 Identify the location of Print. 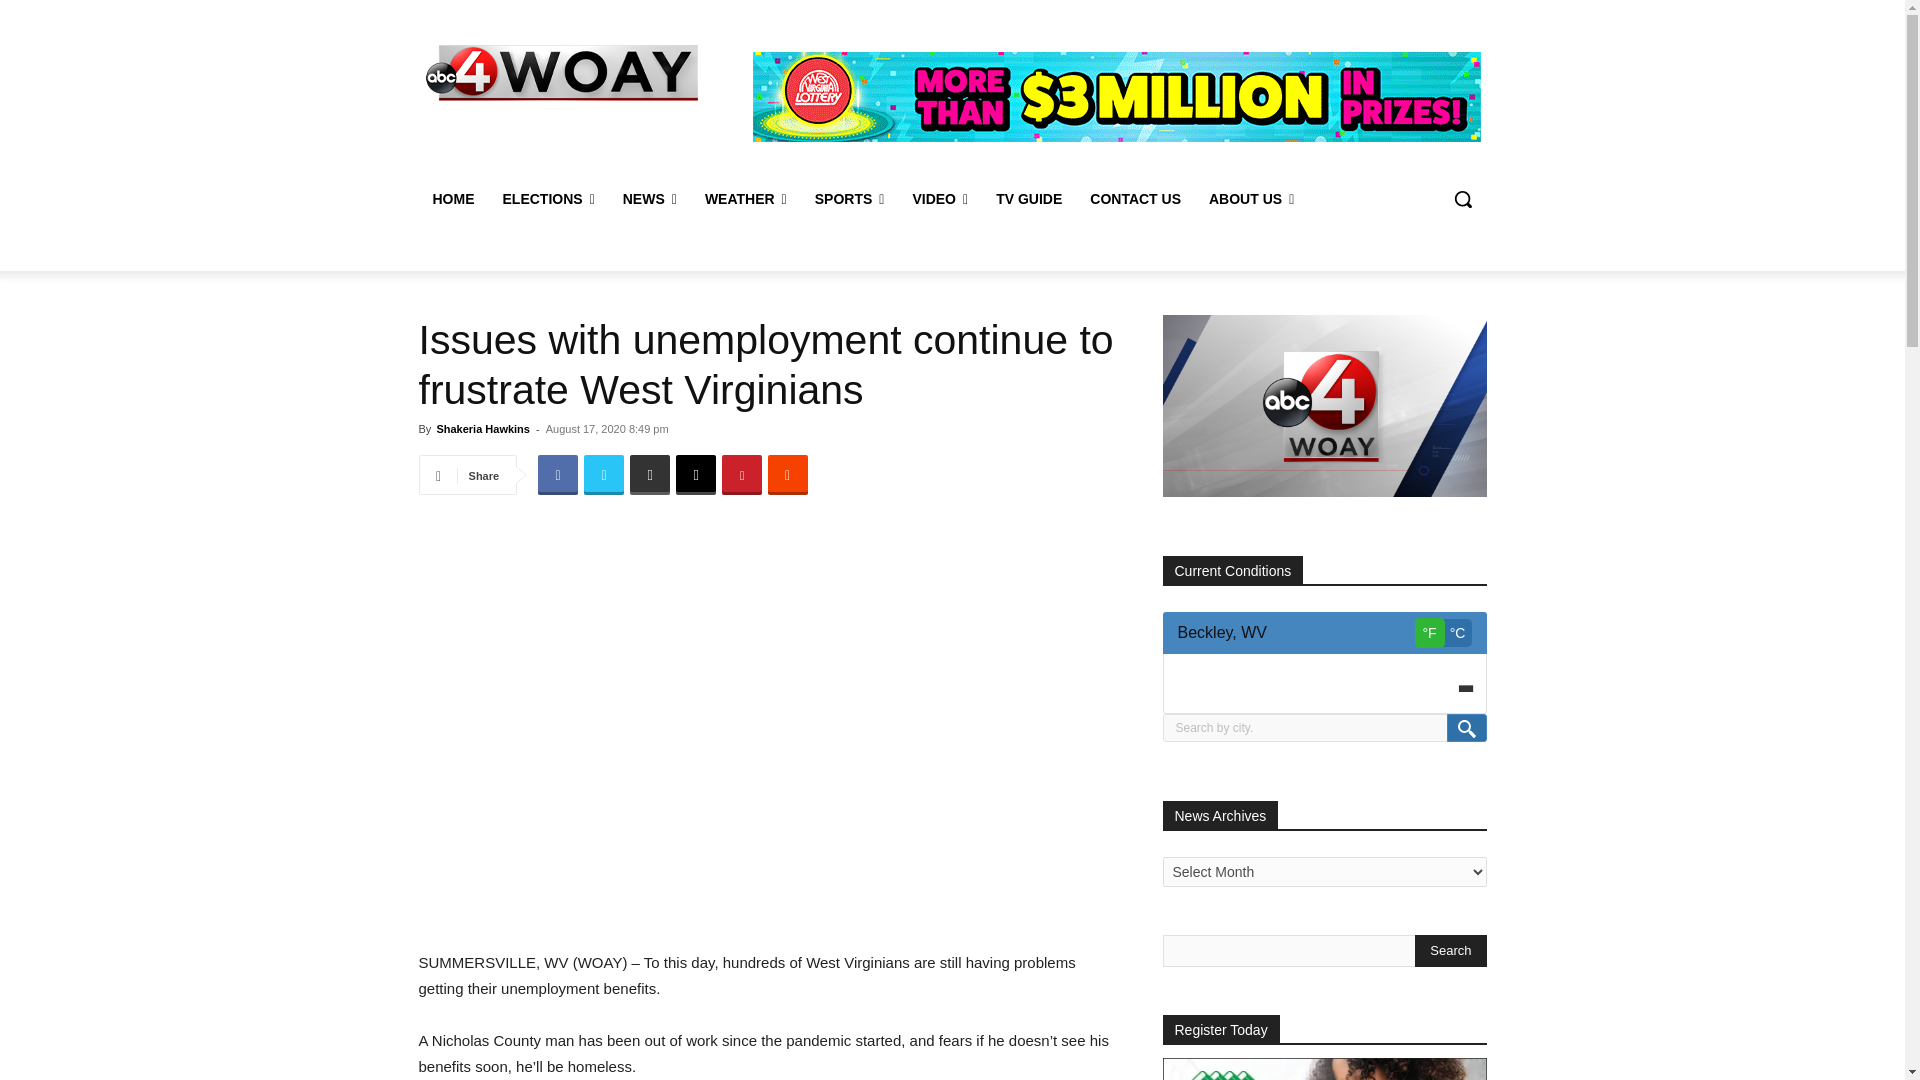
(650, 474).